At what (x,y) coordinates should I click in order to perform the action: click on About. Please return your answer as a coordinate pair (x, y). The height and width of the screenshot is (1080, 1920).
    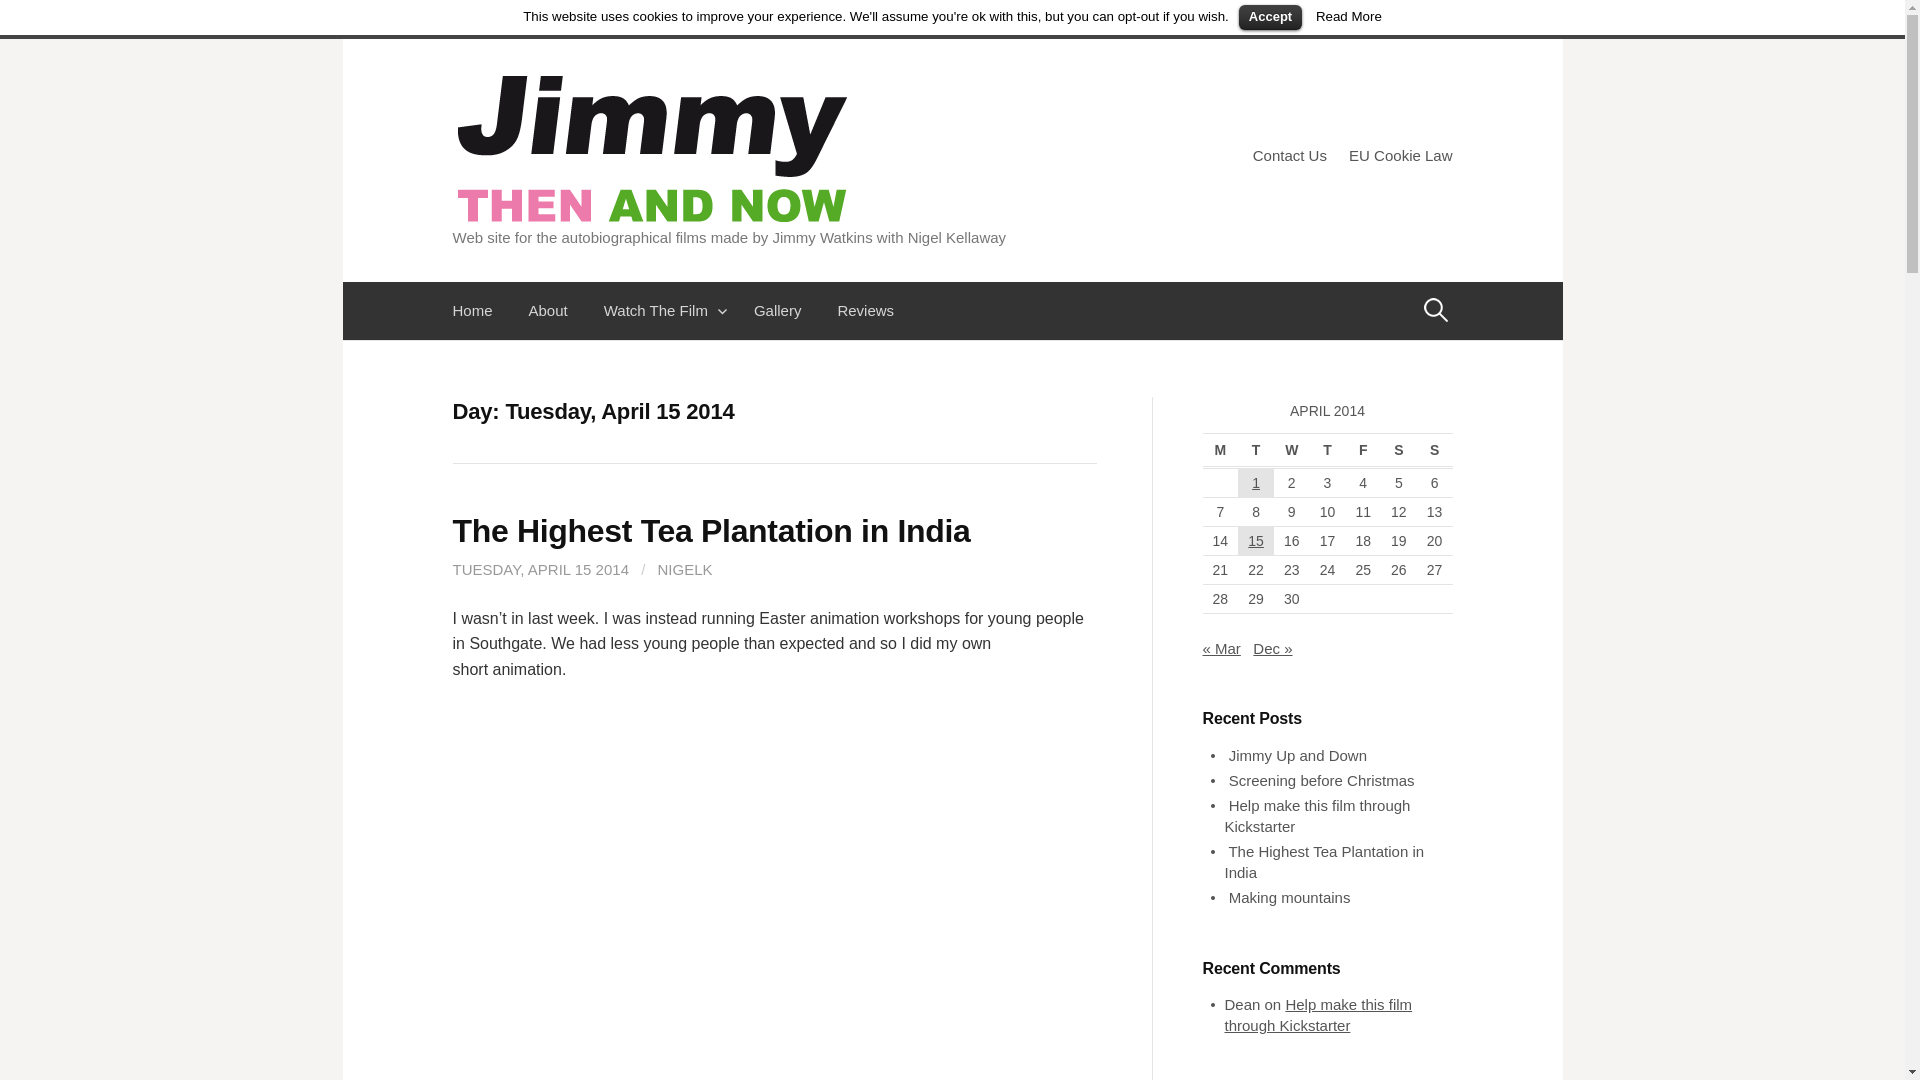
    Looking at the image, I should click on (548, 310).